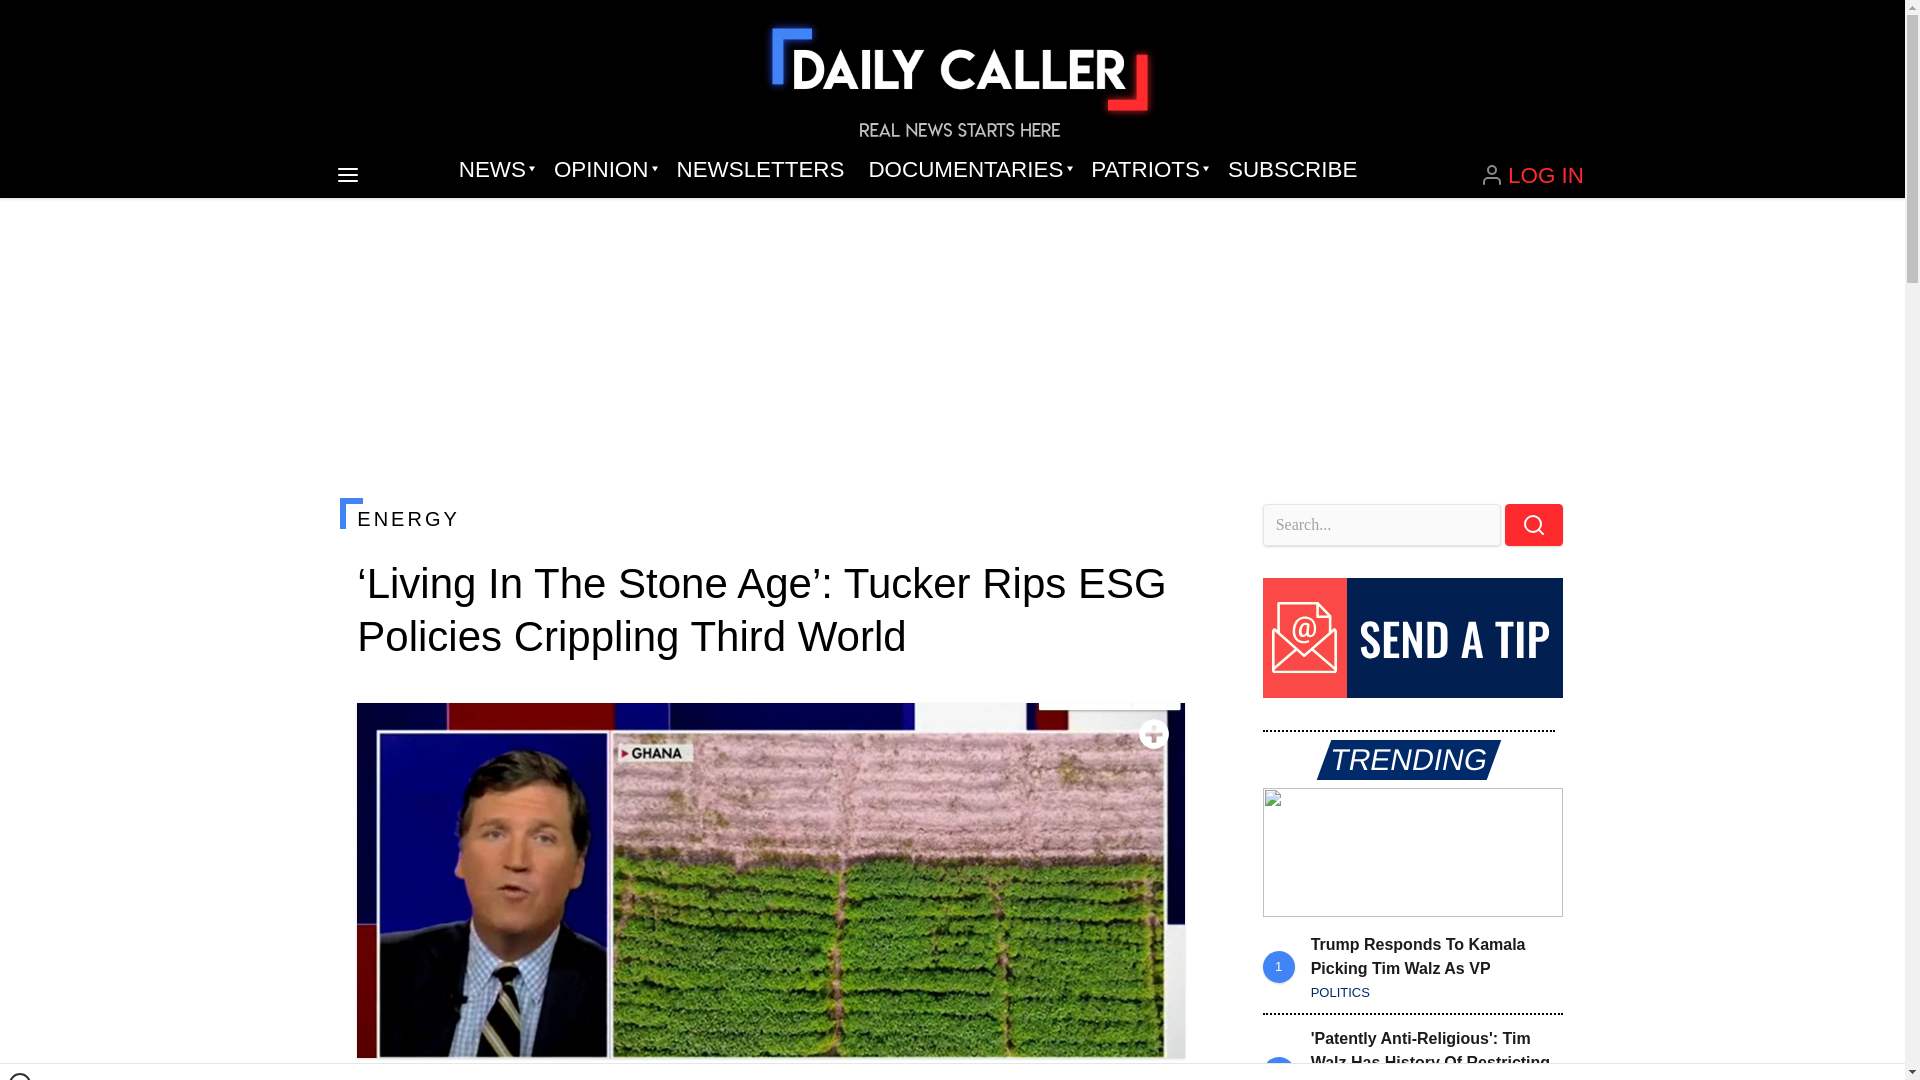 This screenshot has height=1080, width=1920. What do you see at coordinates (1292, 170) in the screenshot?
I see `SUBSCRIBE` at bounding box center [1292, 170].